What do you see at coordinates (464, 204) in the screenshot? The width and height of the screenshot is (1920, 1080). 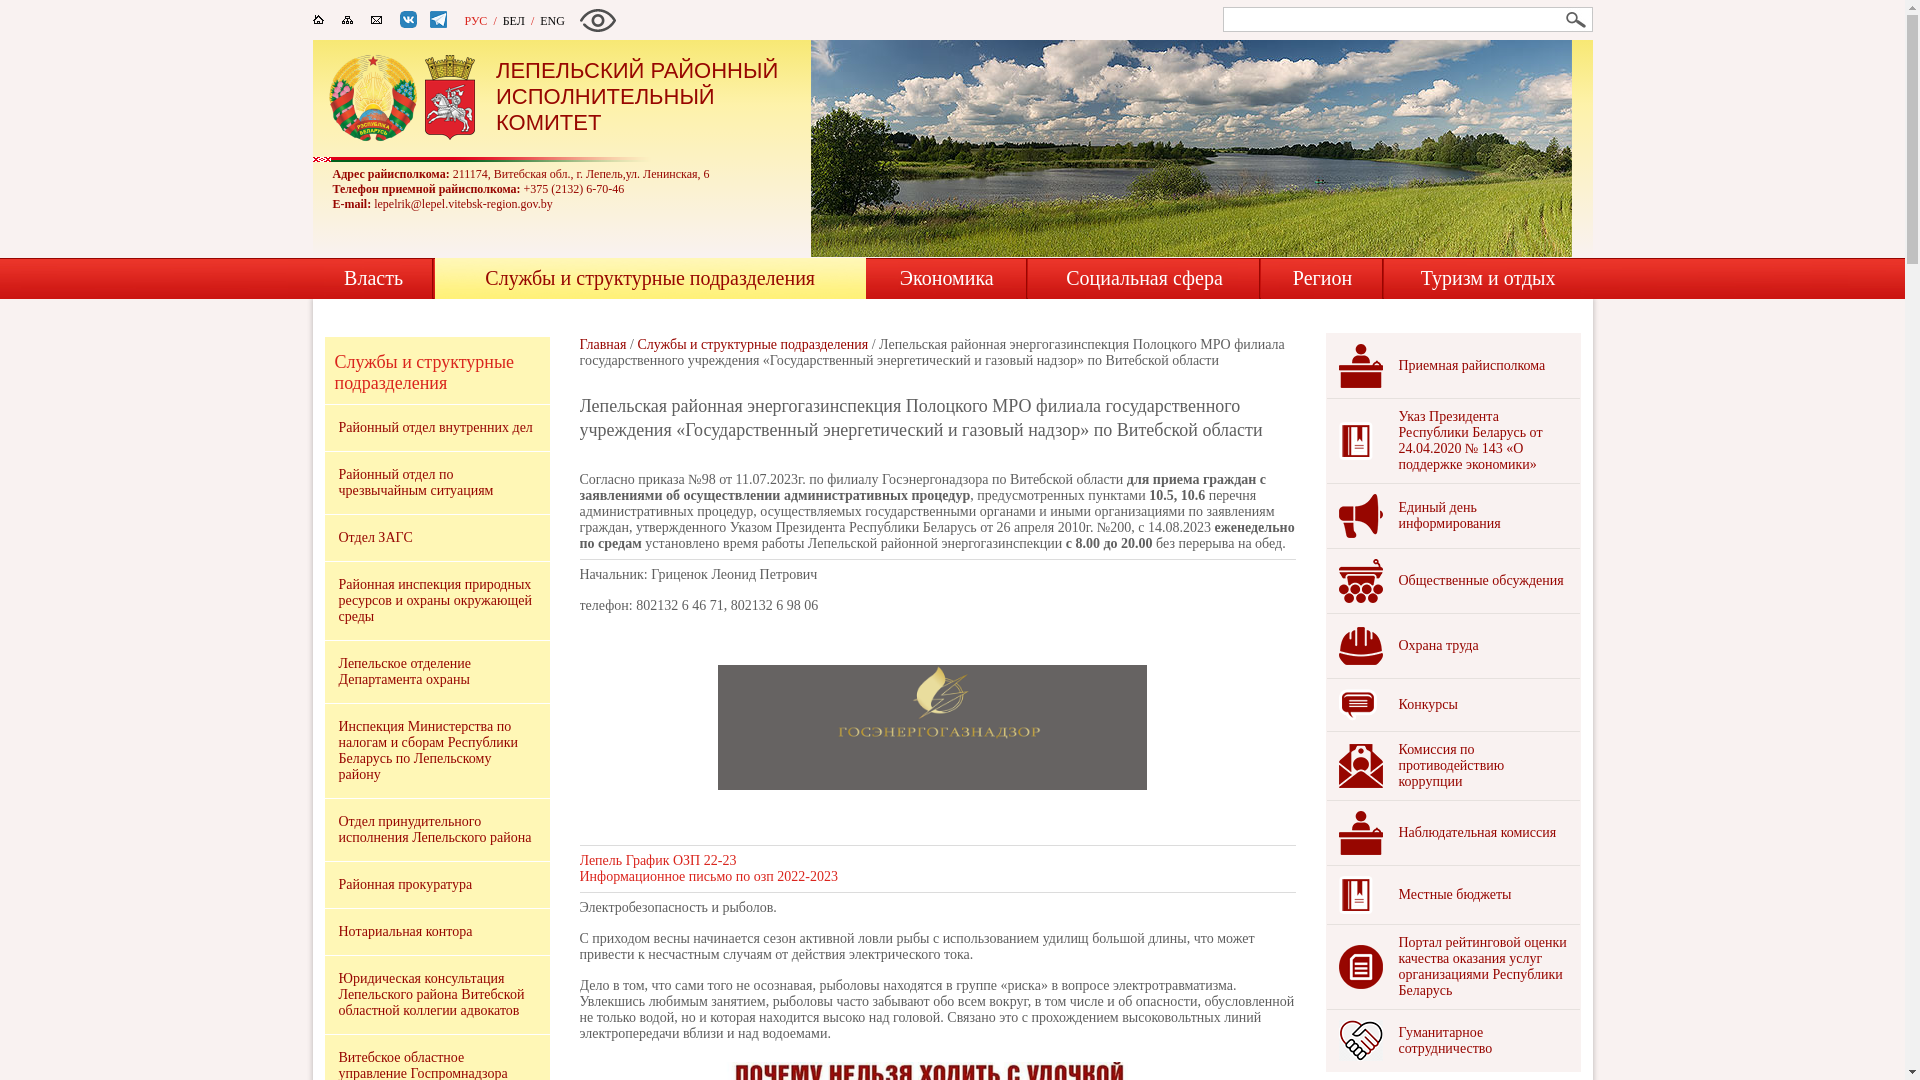 I see `lepelrik@lepel.vitebsk-region.gov.by` at bounding box center [464, 204].